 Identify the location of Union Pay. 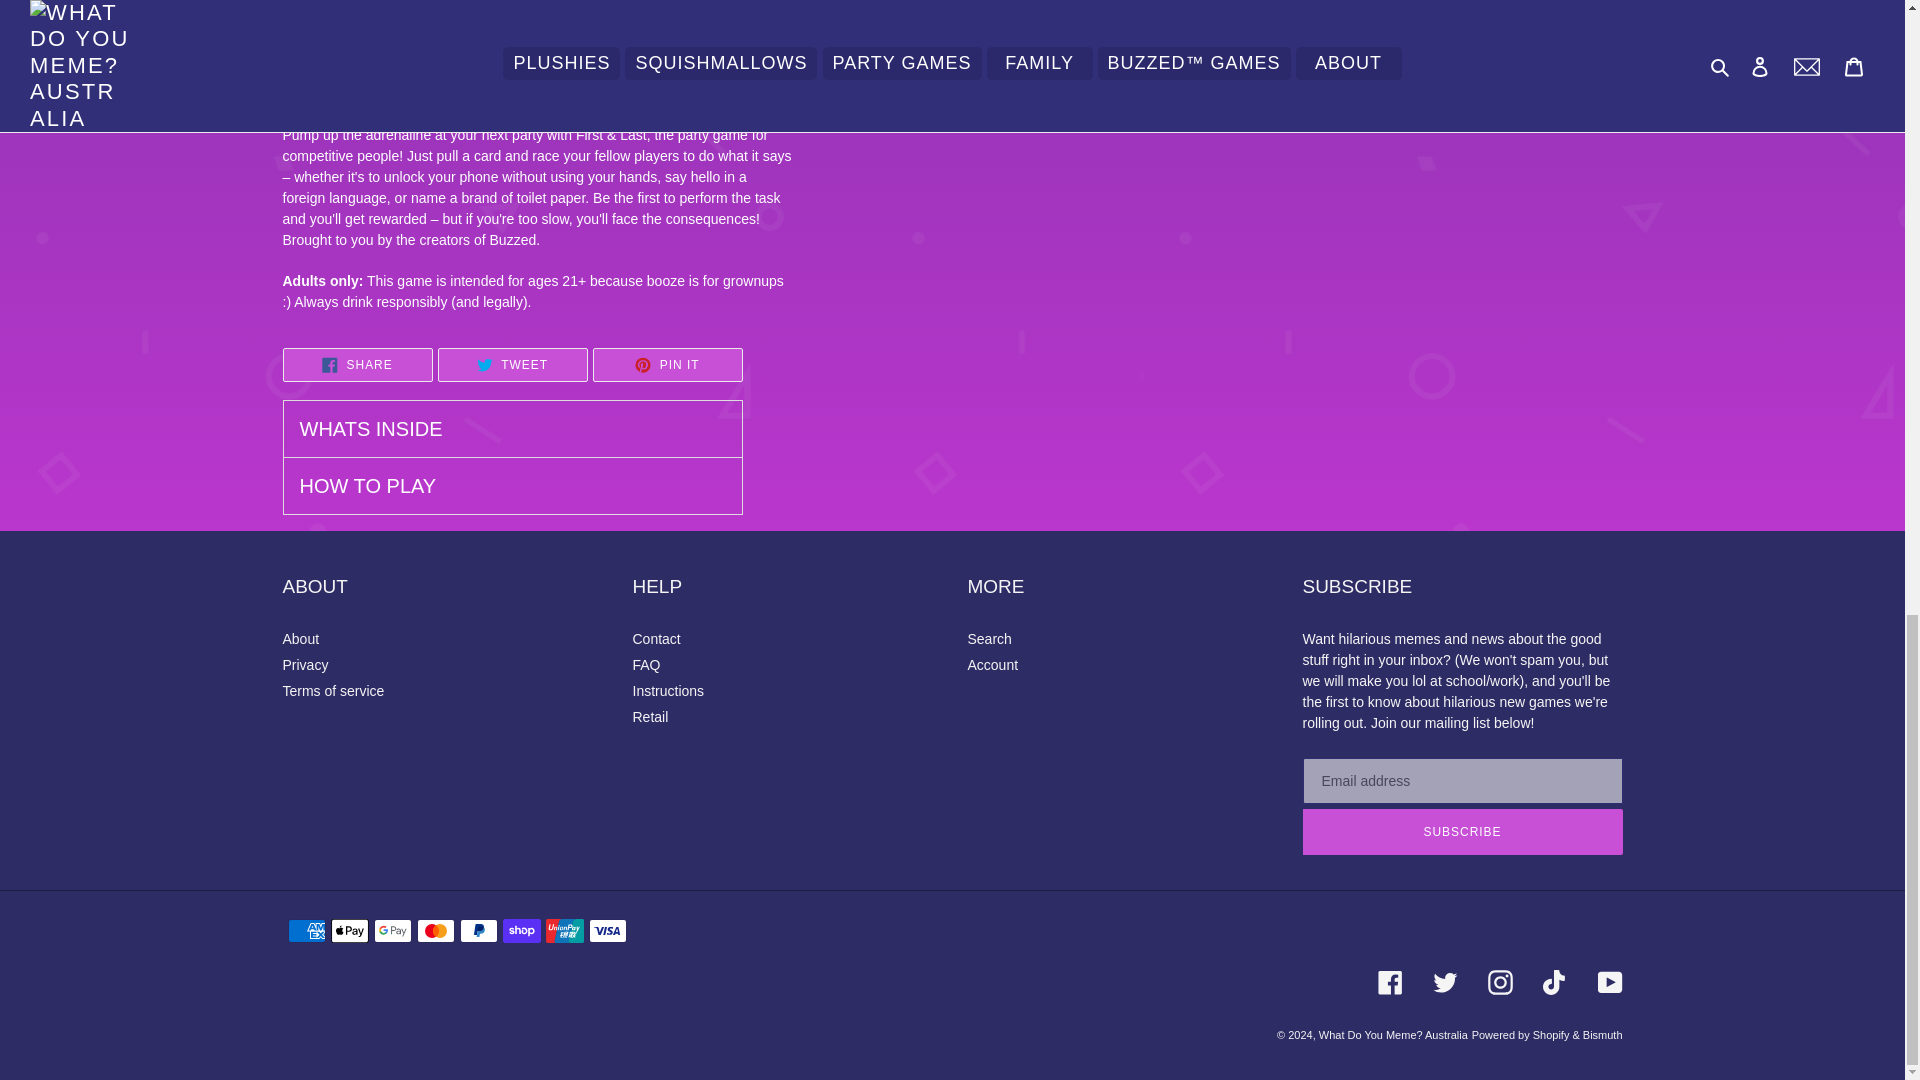
(564, 930).